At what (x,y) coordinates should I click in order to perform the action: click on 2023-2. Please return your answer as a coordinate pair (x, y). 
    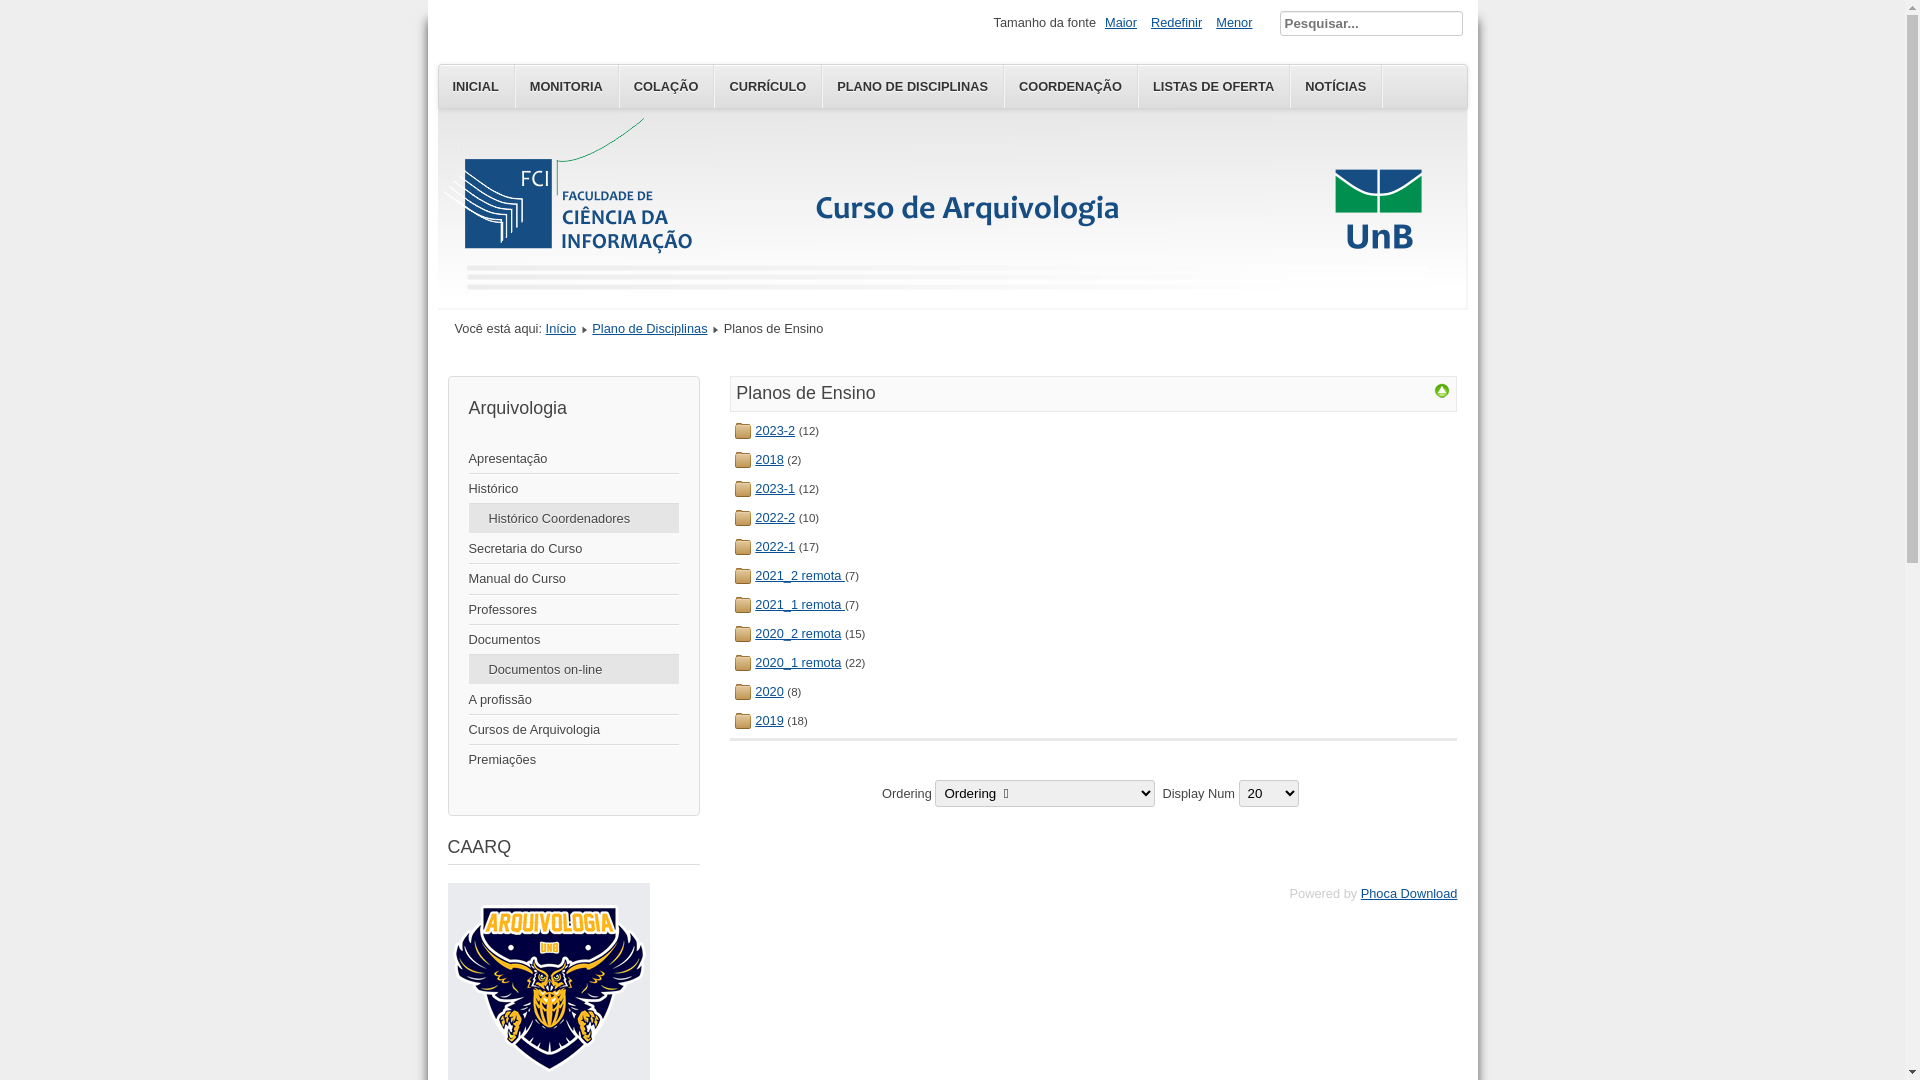
    Looking at the image, I should click on (775, 430).